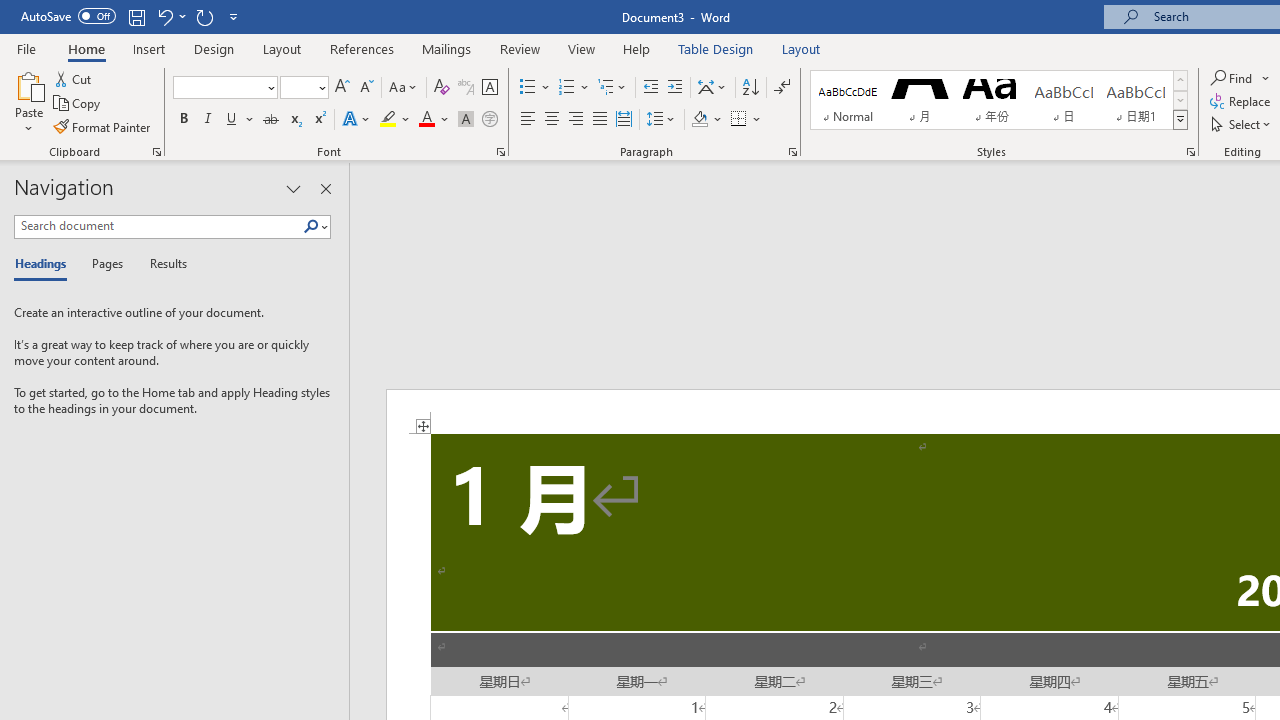 The image size is (1280, 720). What do you see at coordinates (156, 152) in the screenshot?
I see `Office Clipboard...` at bounding box center [156, 152].